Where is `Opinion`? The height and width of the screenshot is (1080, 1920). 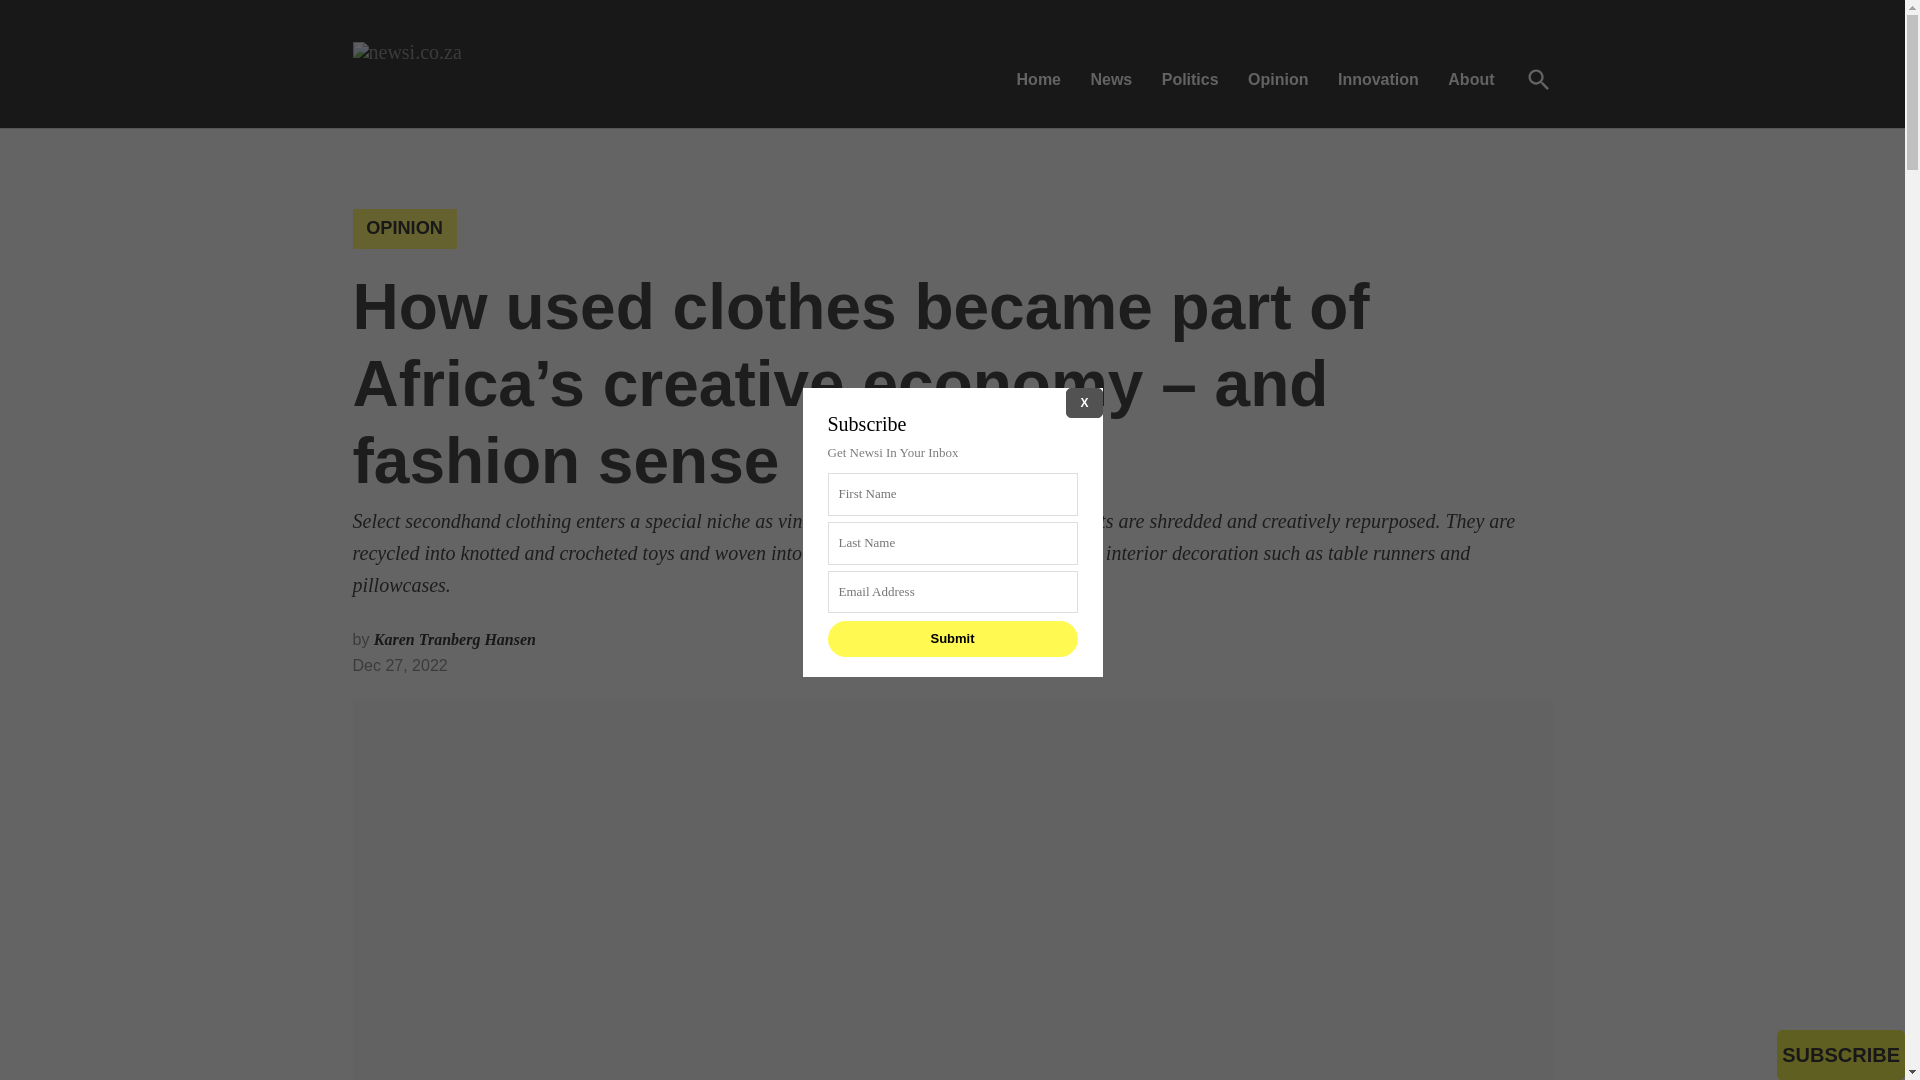
Opinion is located at coordinates (1278, 78).